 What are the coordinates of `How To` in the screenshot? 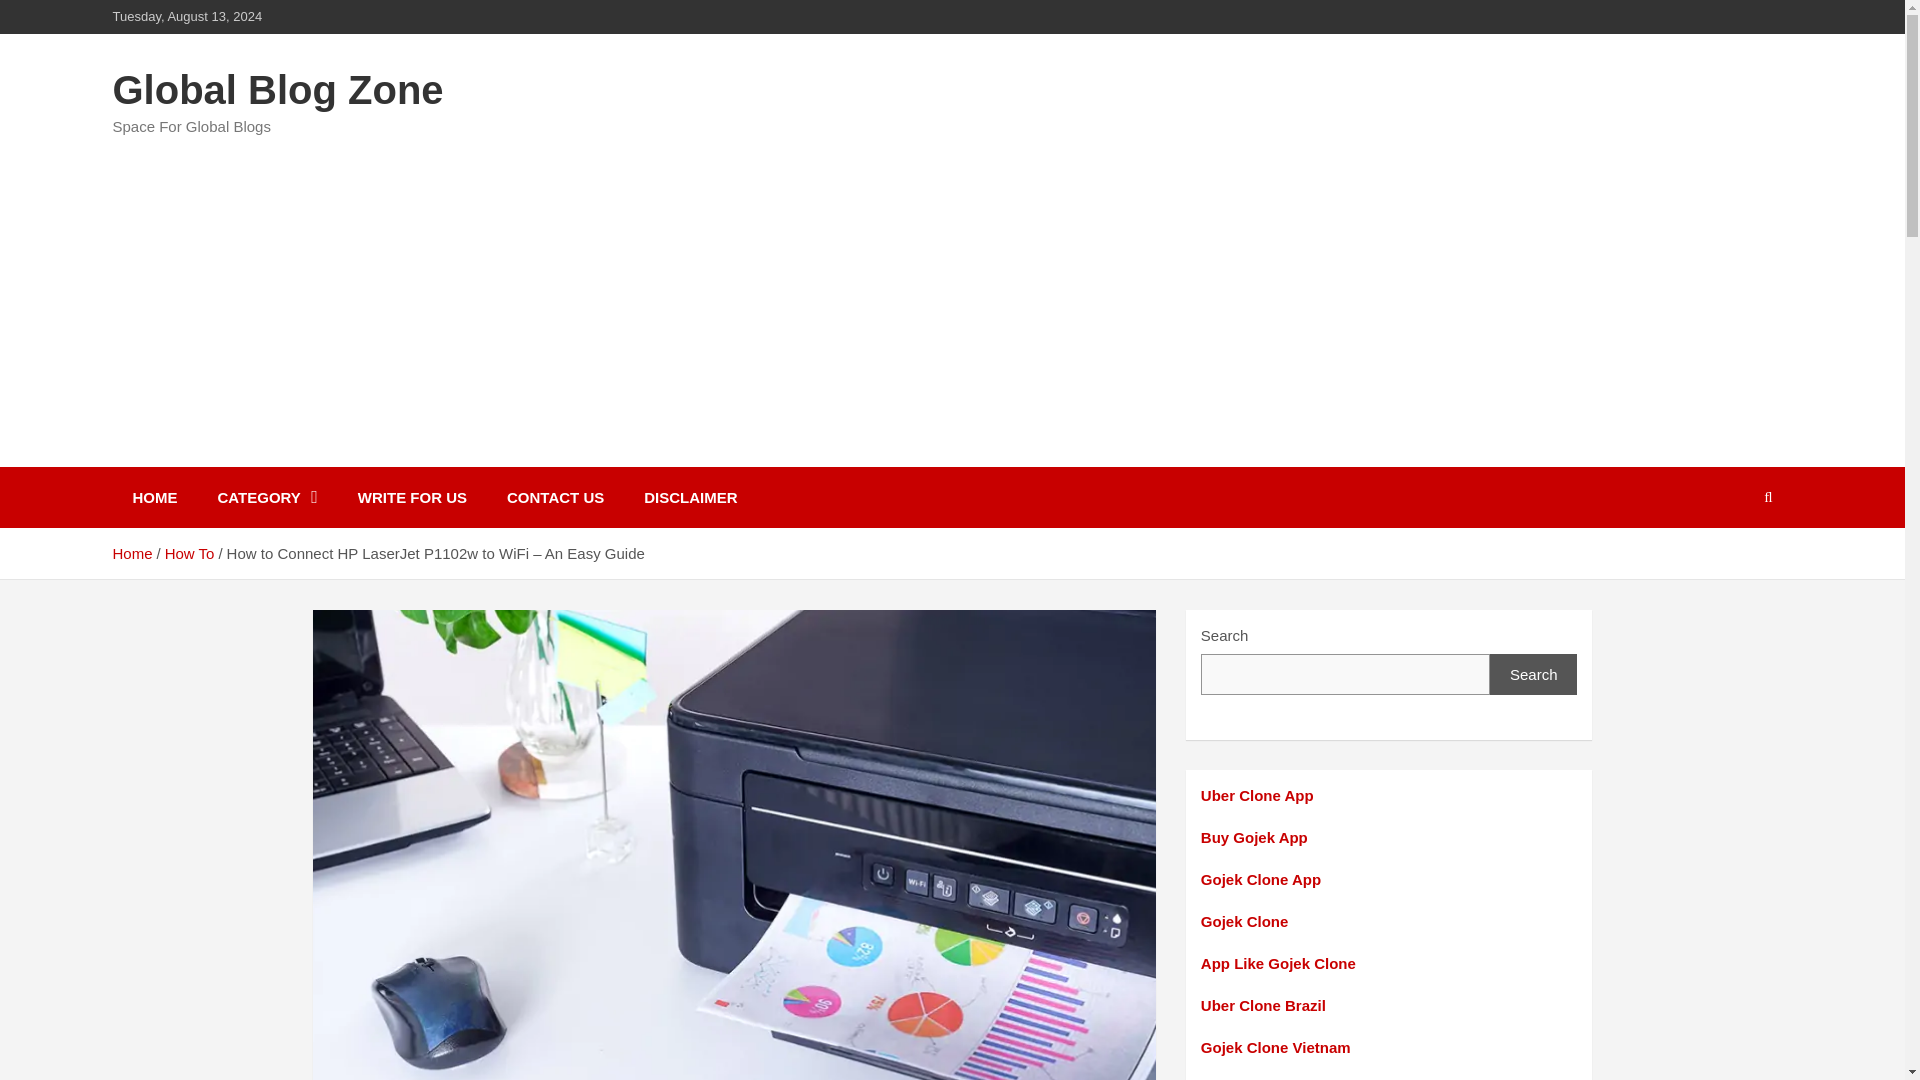 It's located at (190, 553).